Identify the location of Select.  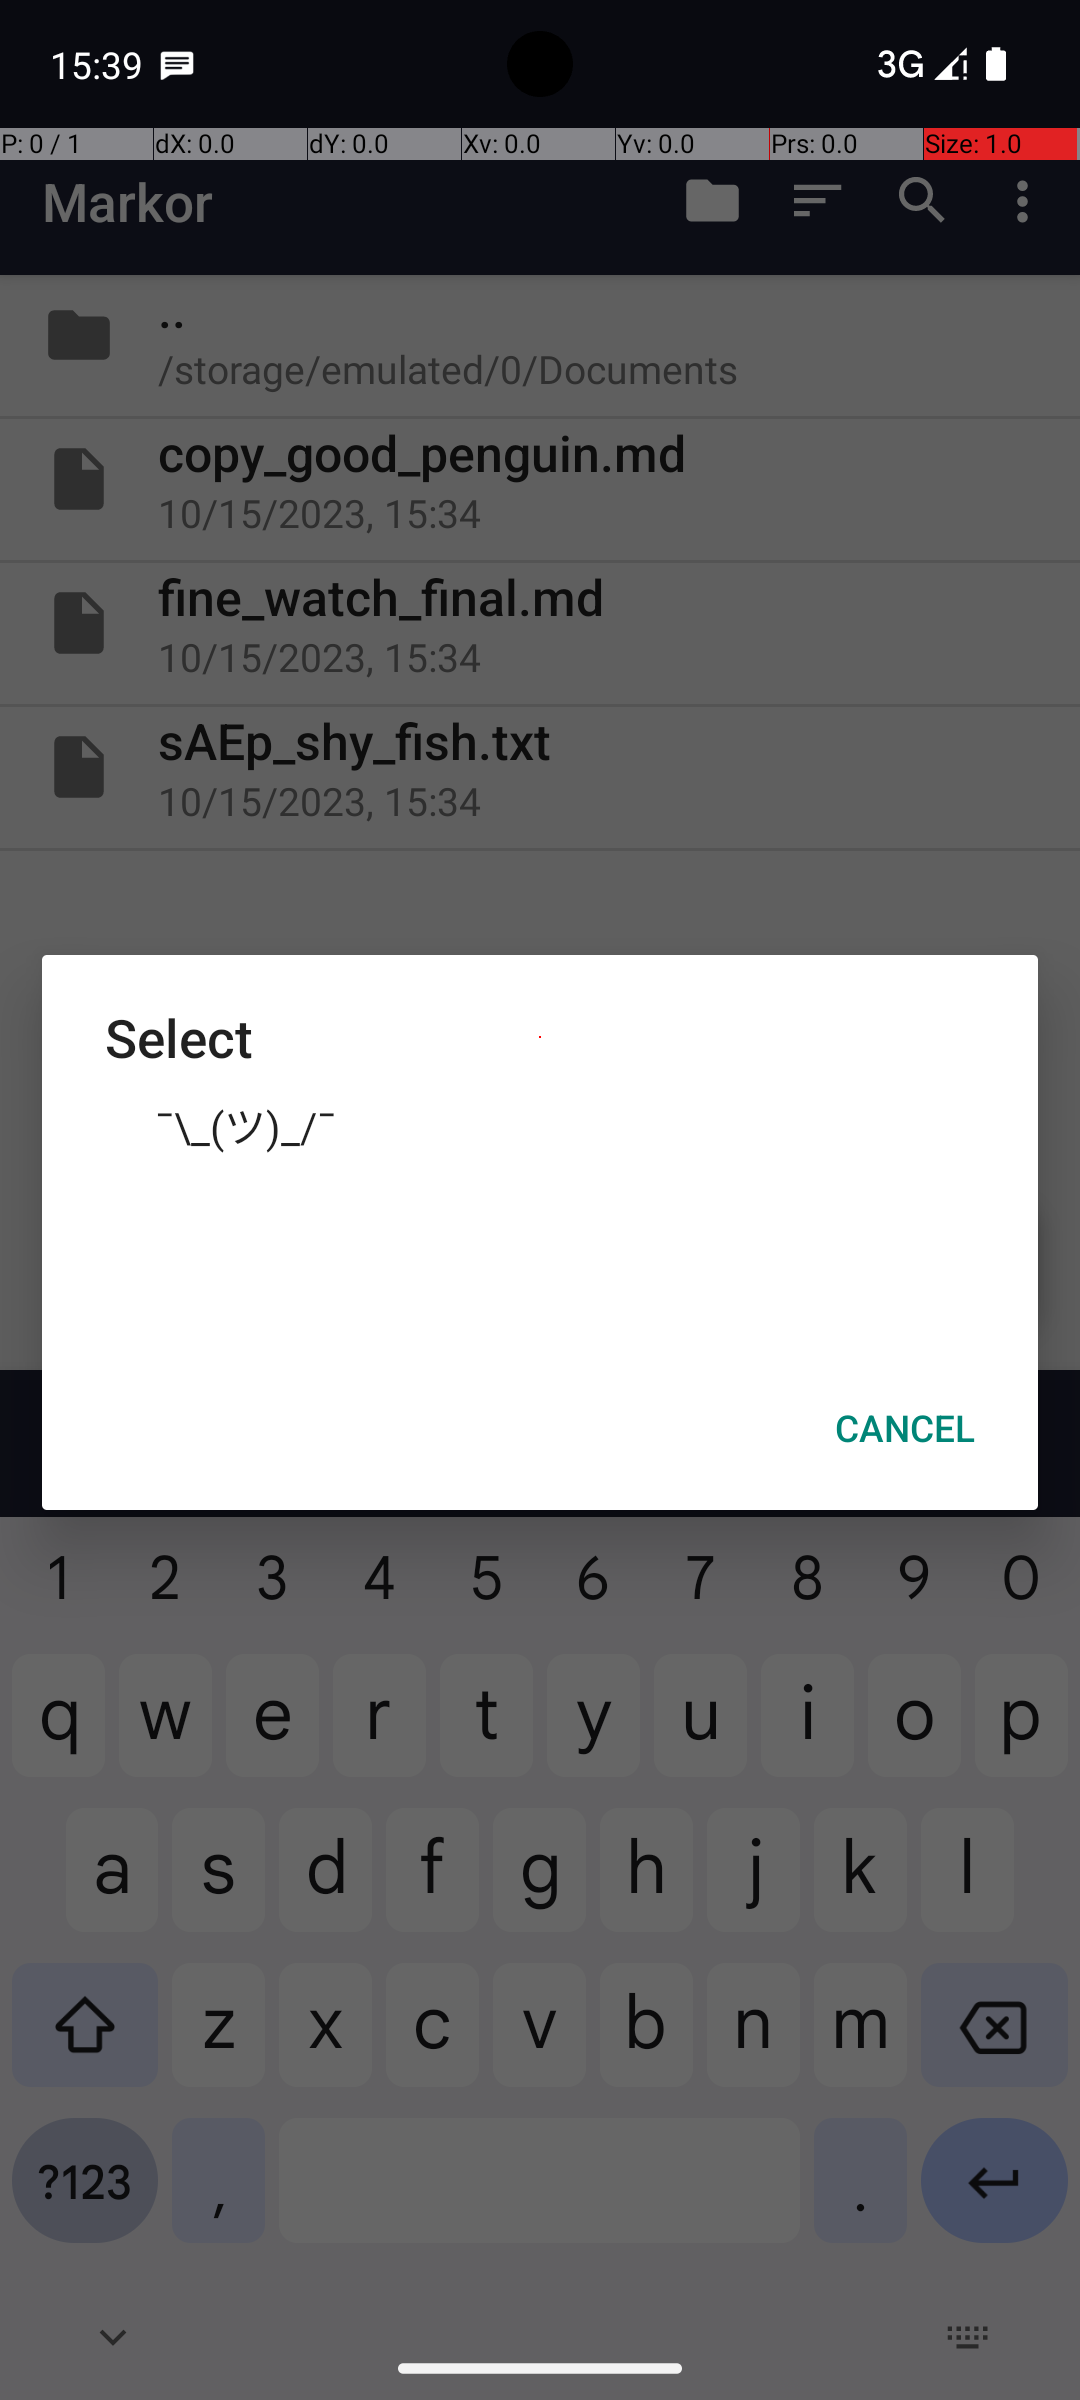
(540, 1038).